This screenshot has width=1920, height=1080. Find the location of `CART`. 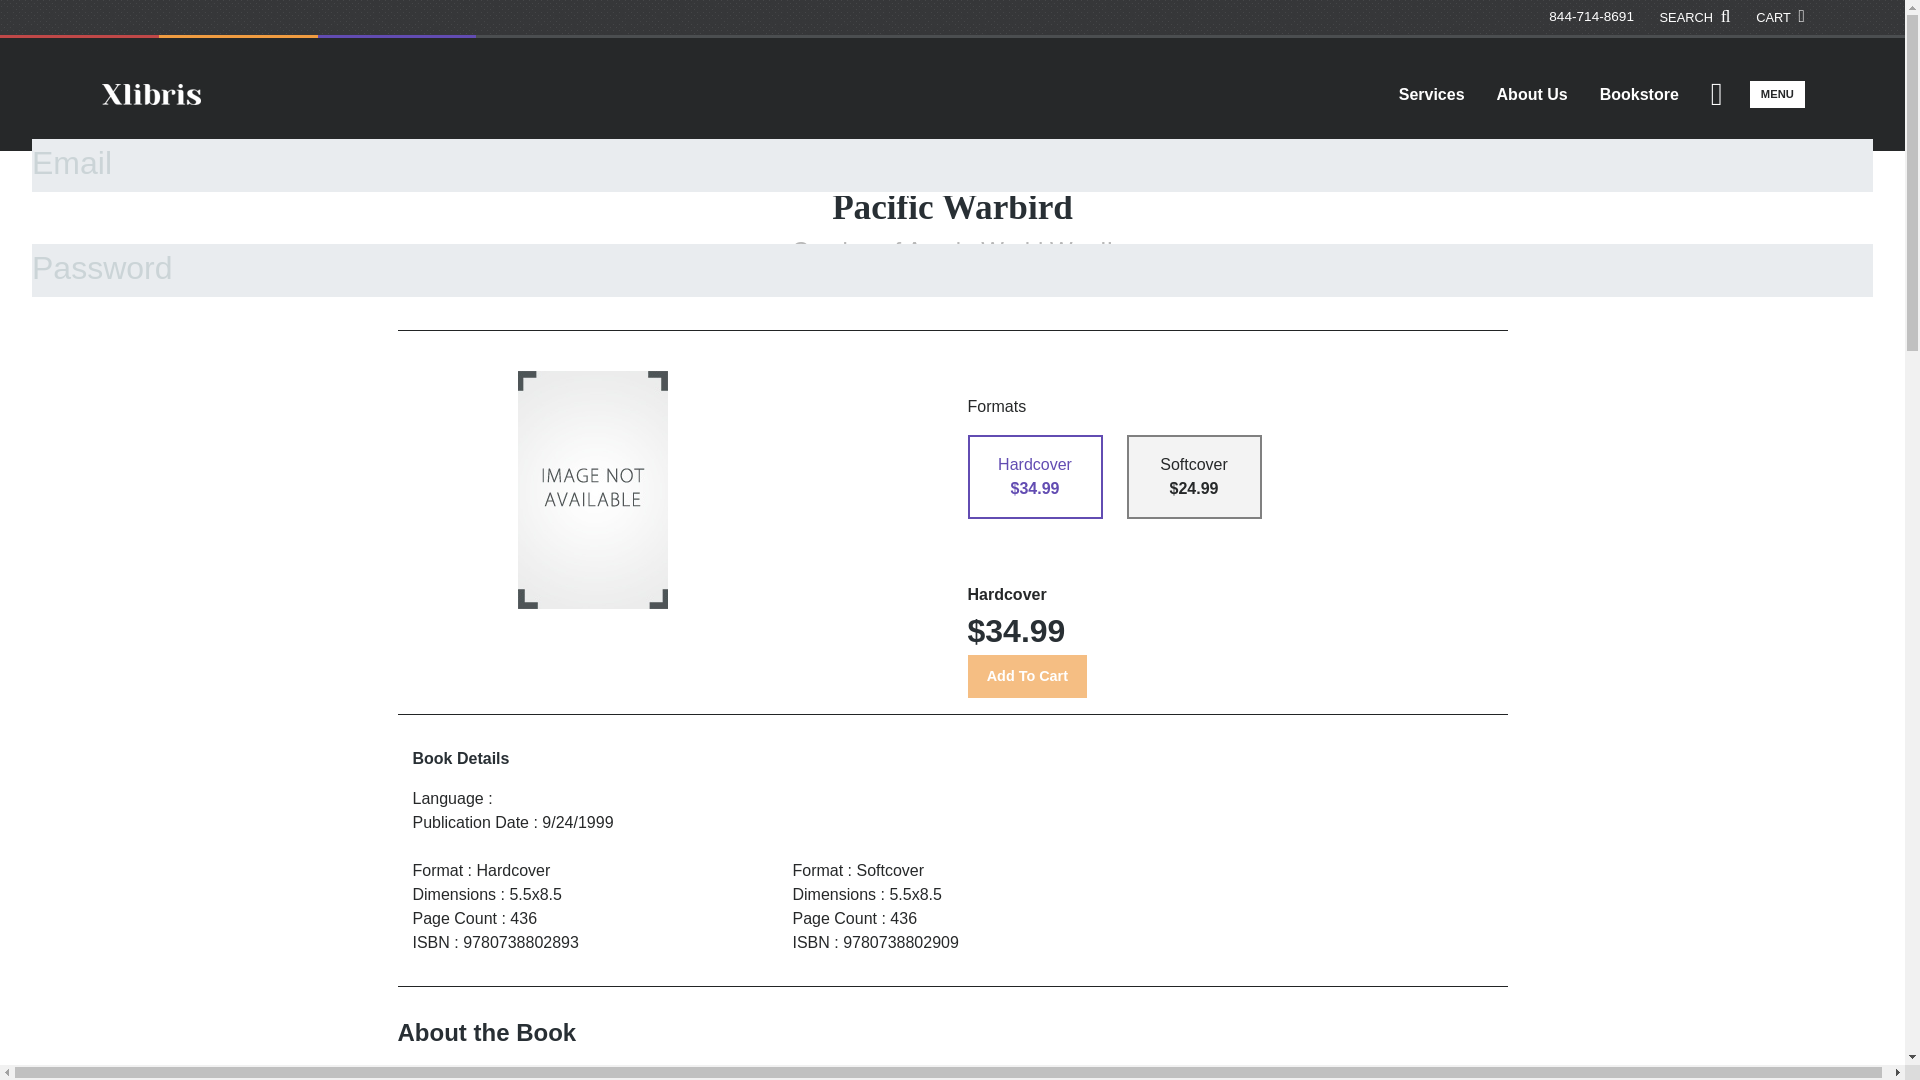

CART is located at coordinates (1780, 17).